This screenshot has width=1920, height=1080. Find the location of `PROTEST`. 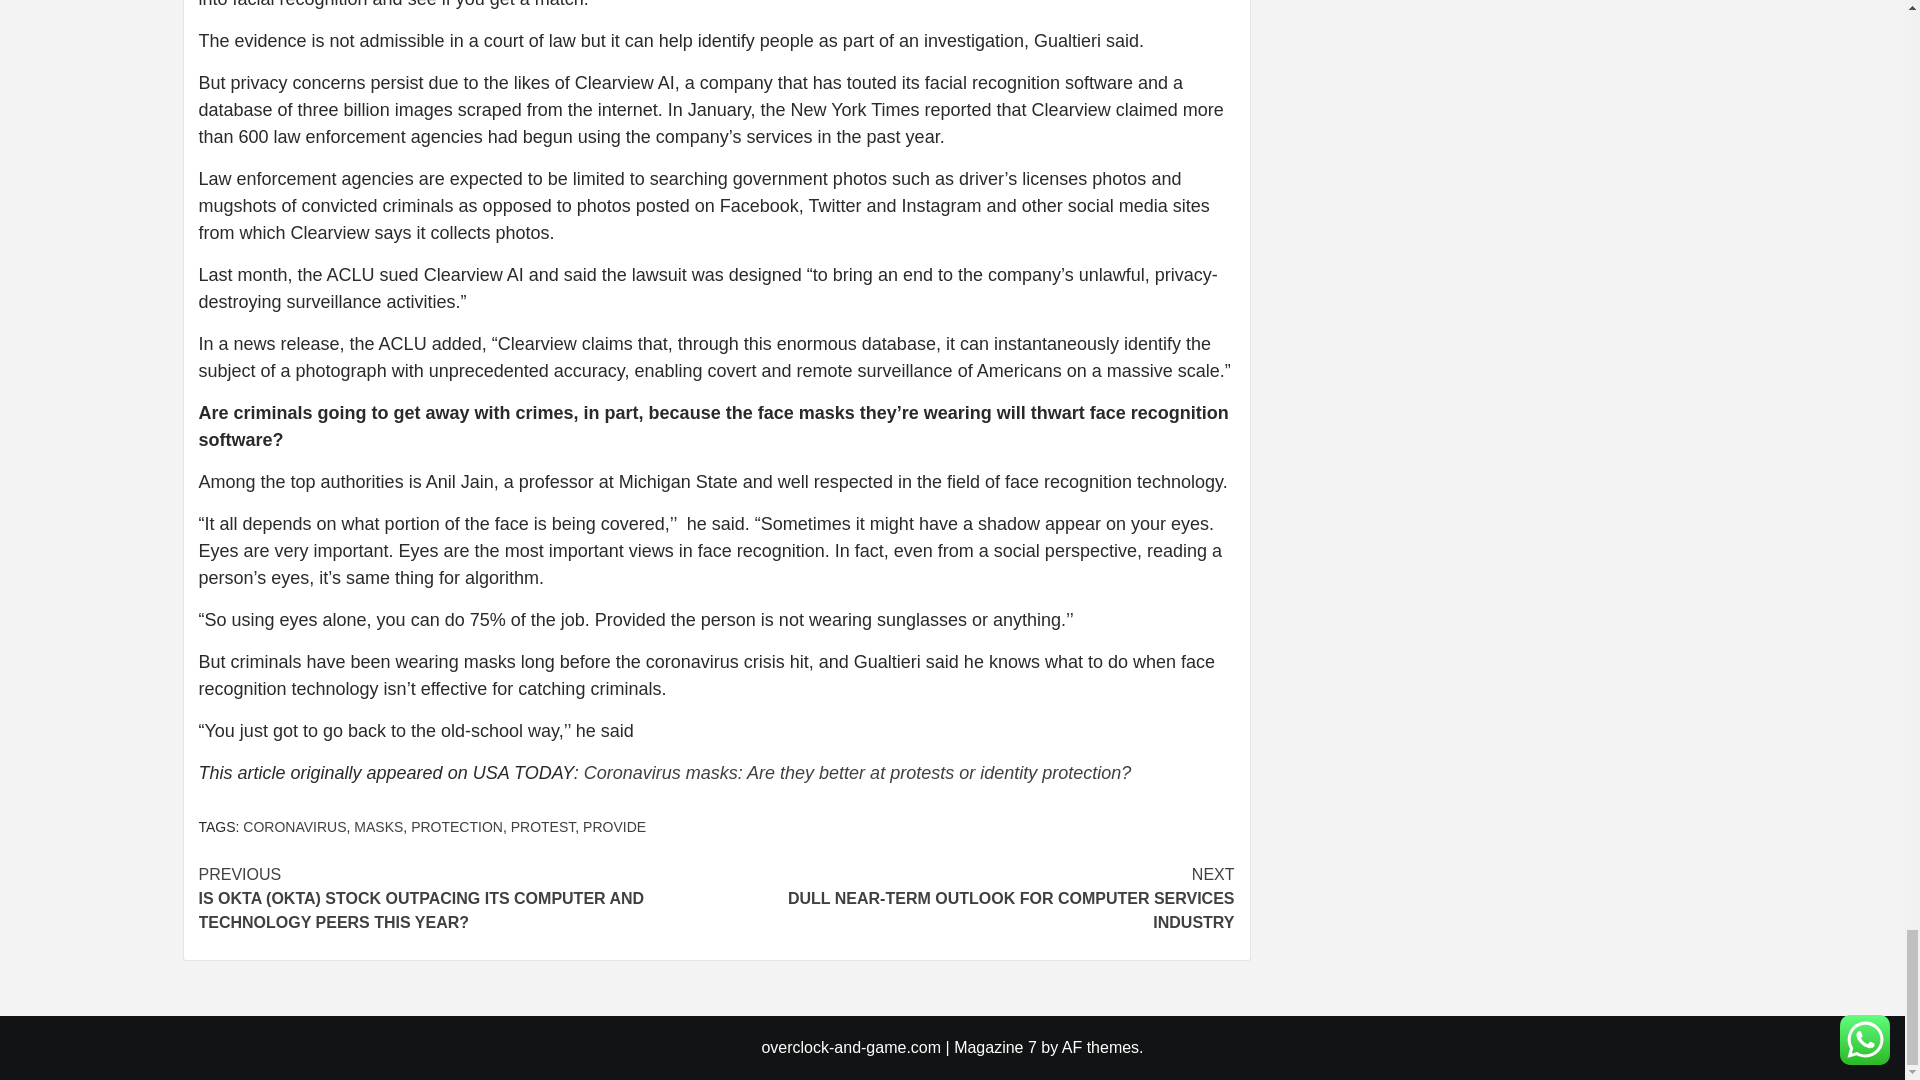

PROTEST is located at coordinates (975, 898).